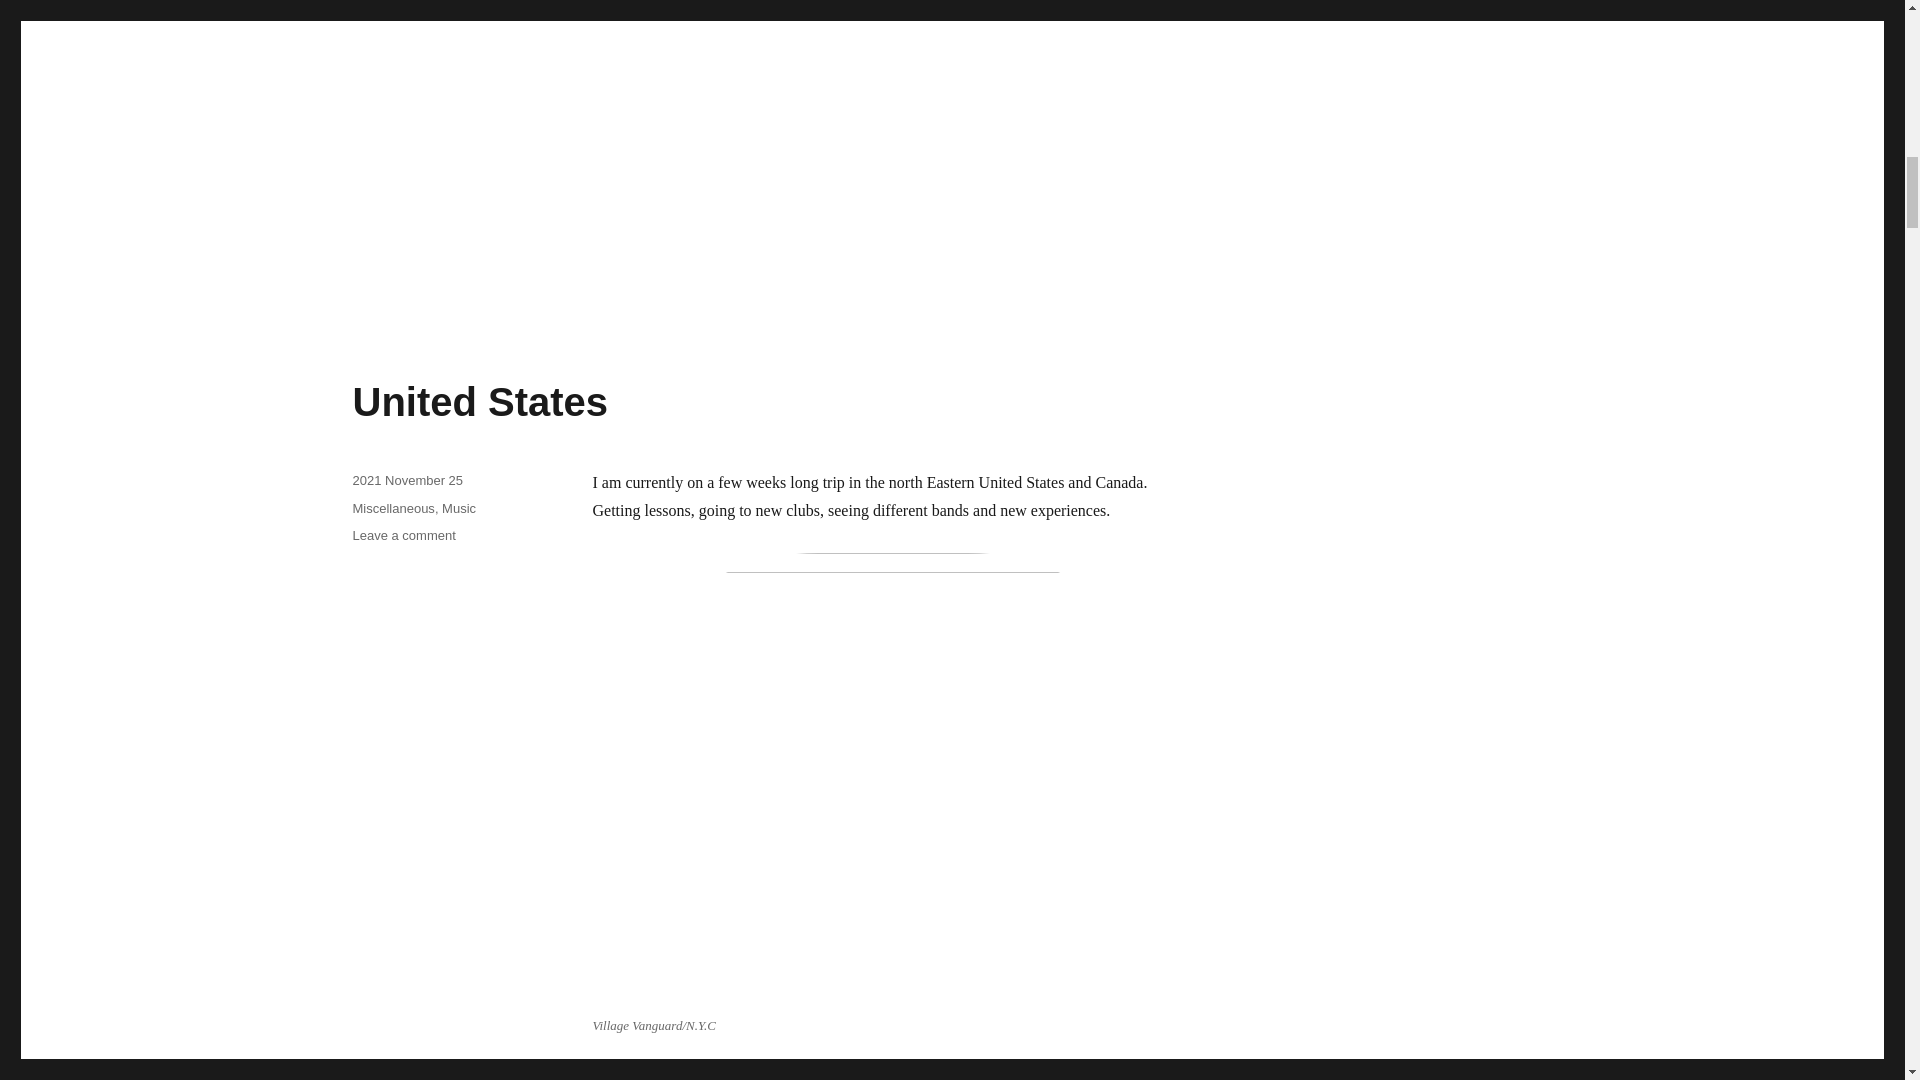  I want to click on Music, so click(480, 402).